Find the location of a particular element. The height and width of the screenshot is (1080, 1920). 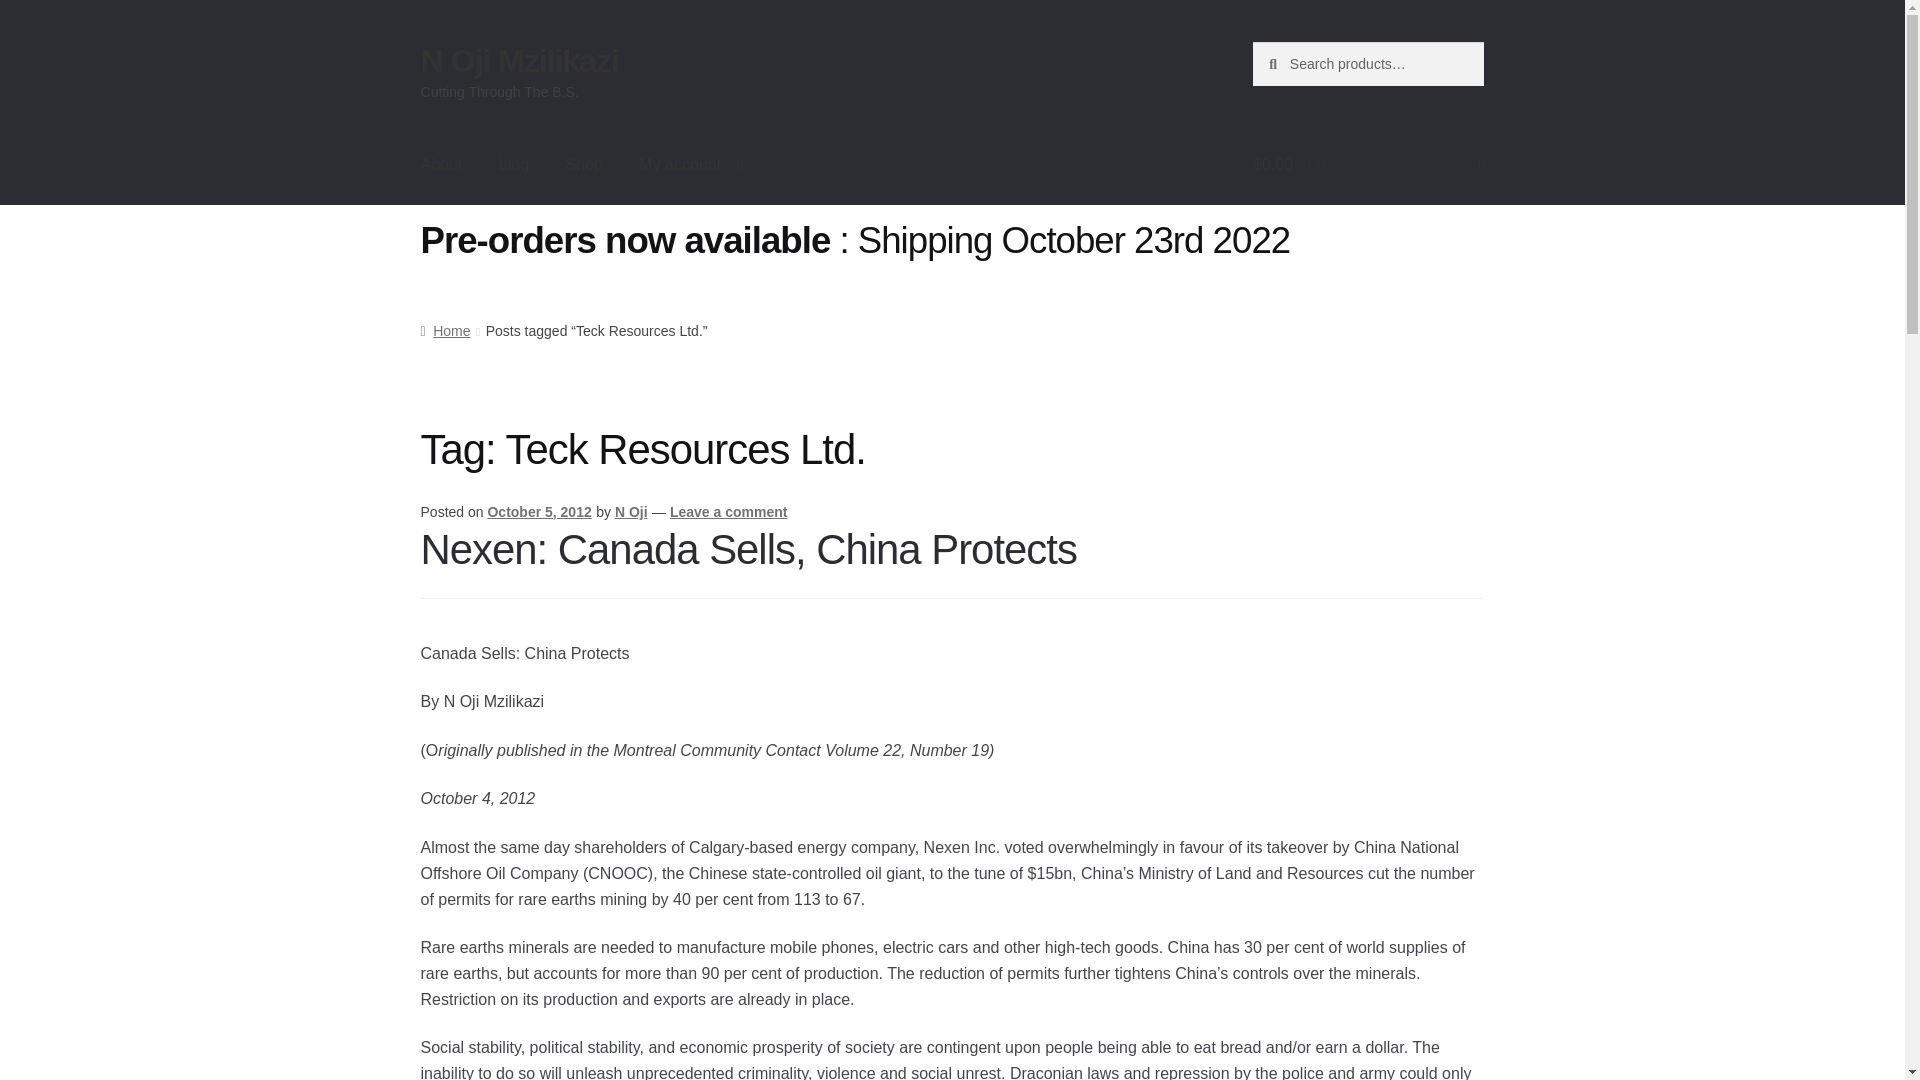

View your shopping cart is located at coordinates (1368, 165).